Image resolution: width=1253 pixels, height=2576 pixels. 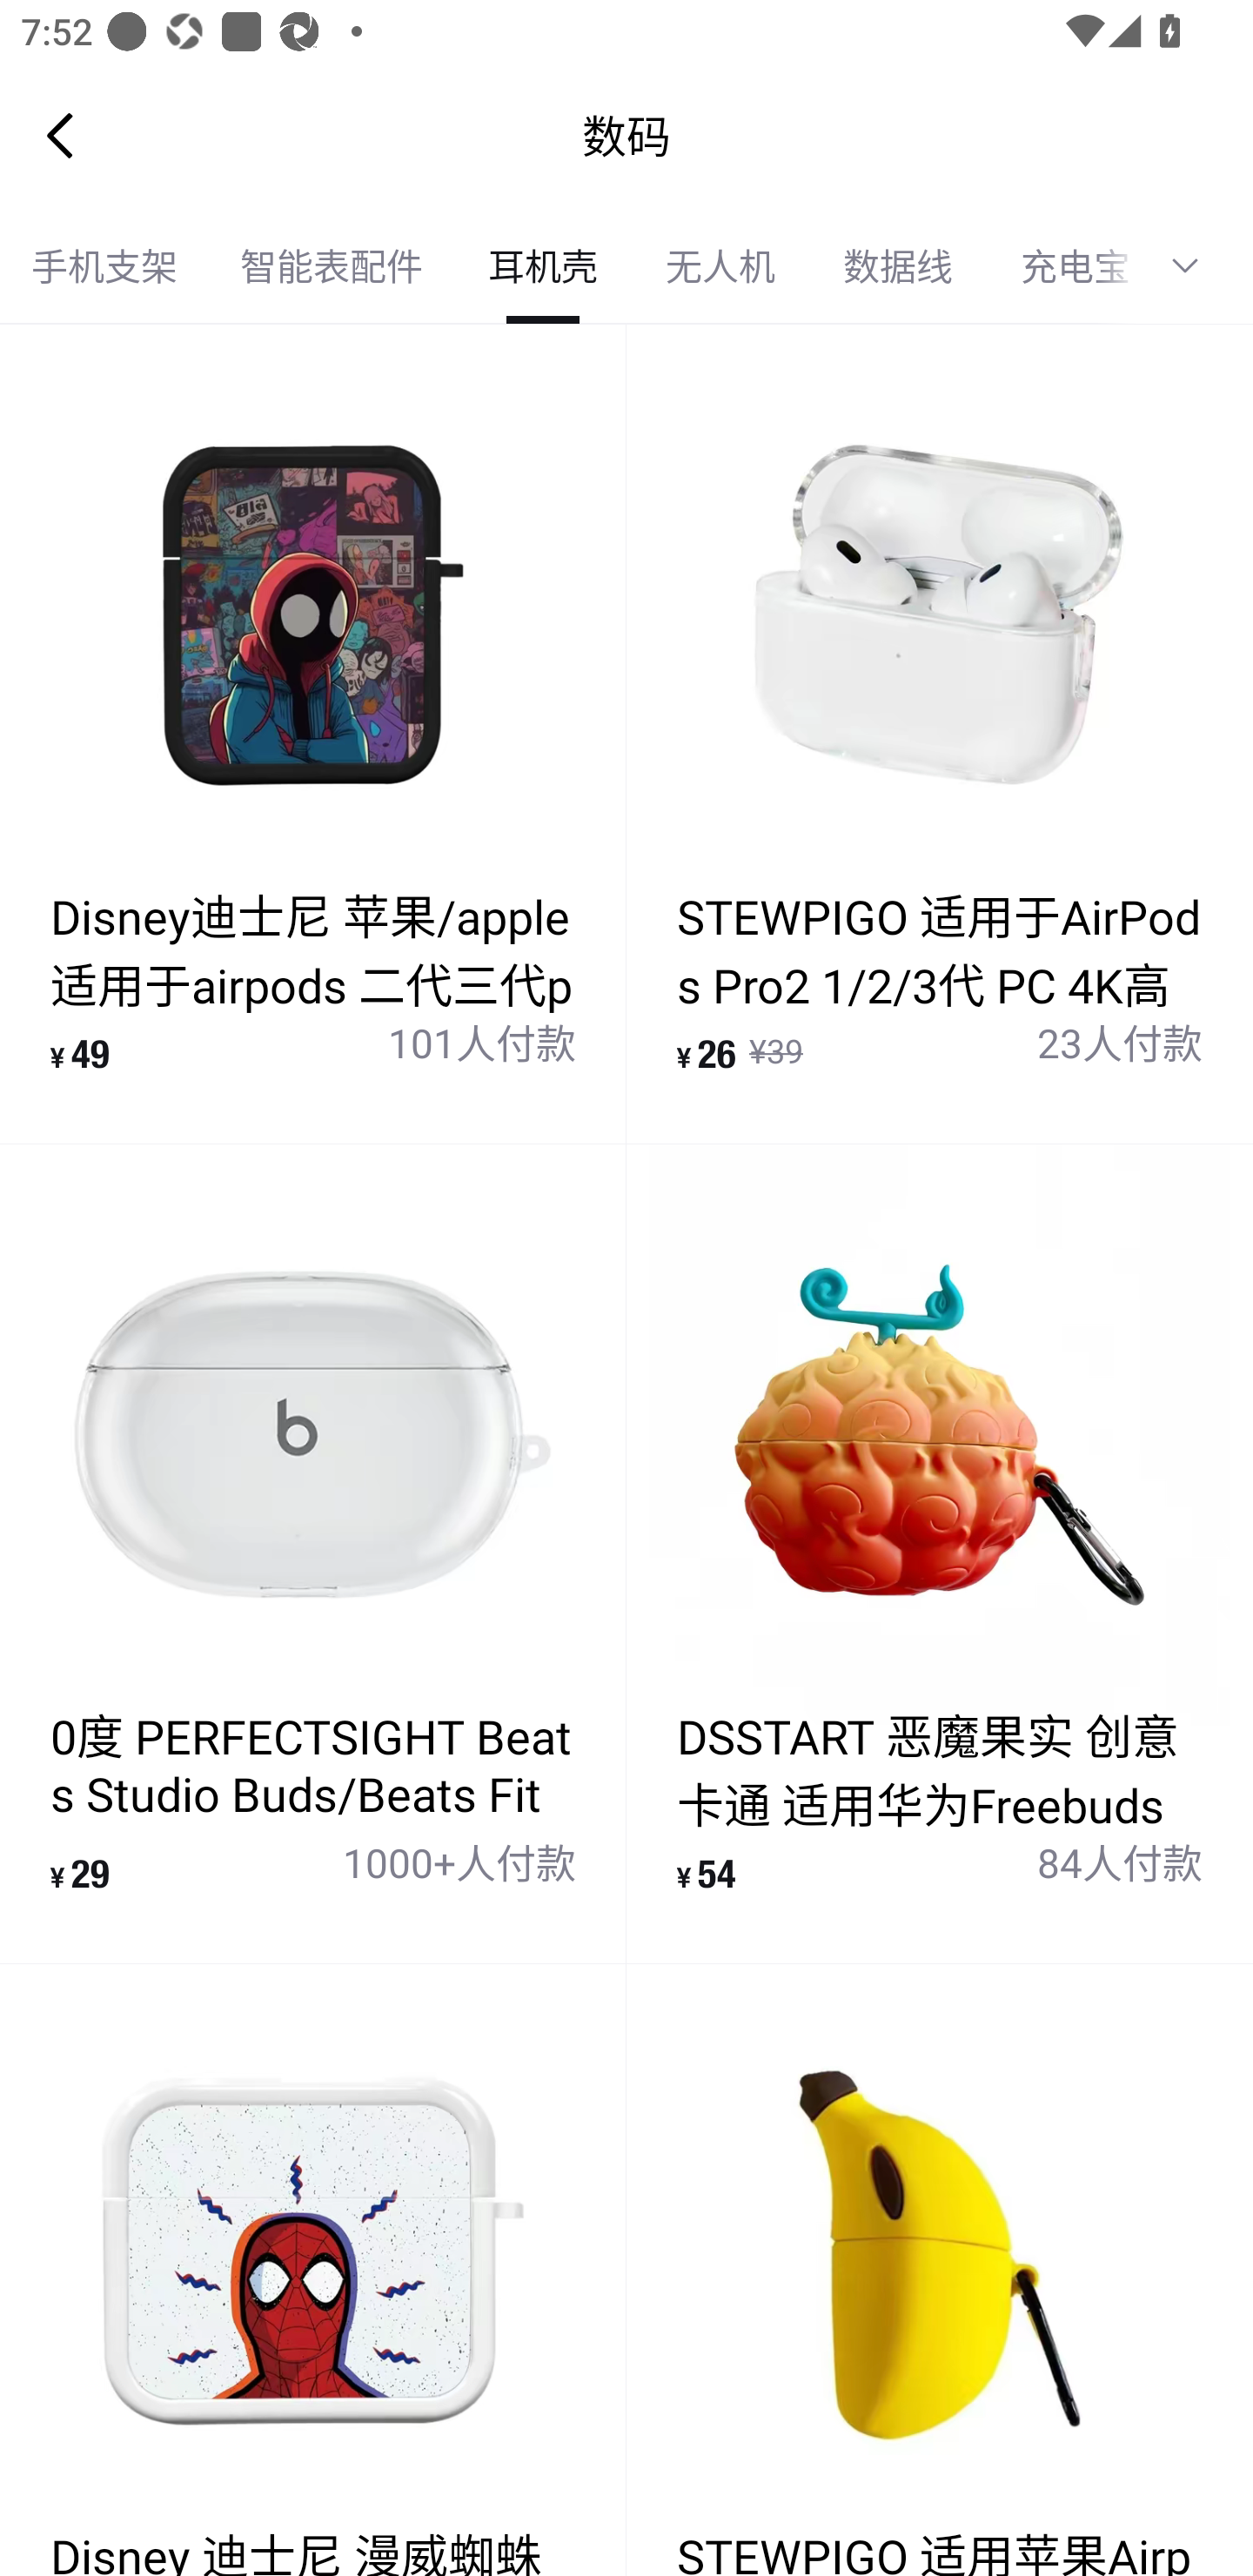 I want to click on 手机支架, so click(x=104, y=266).